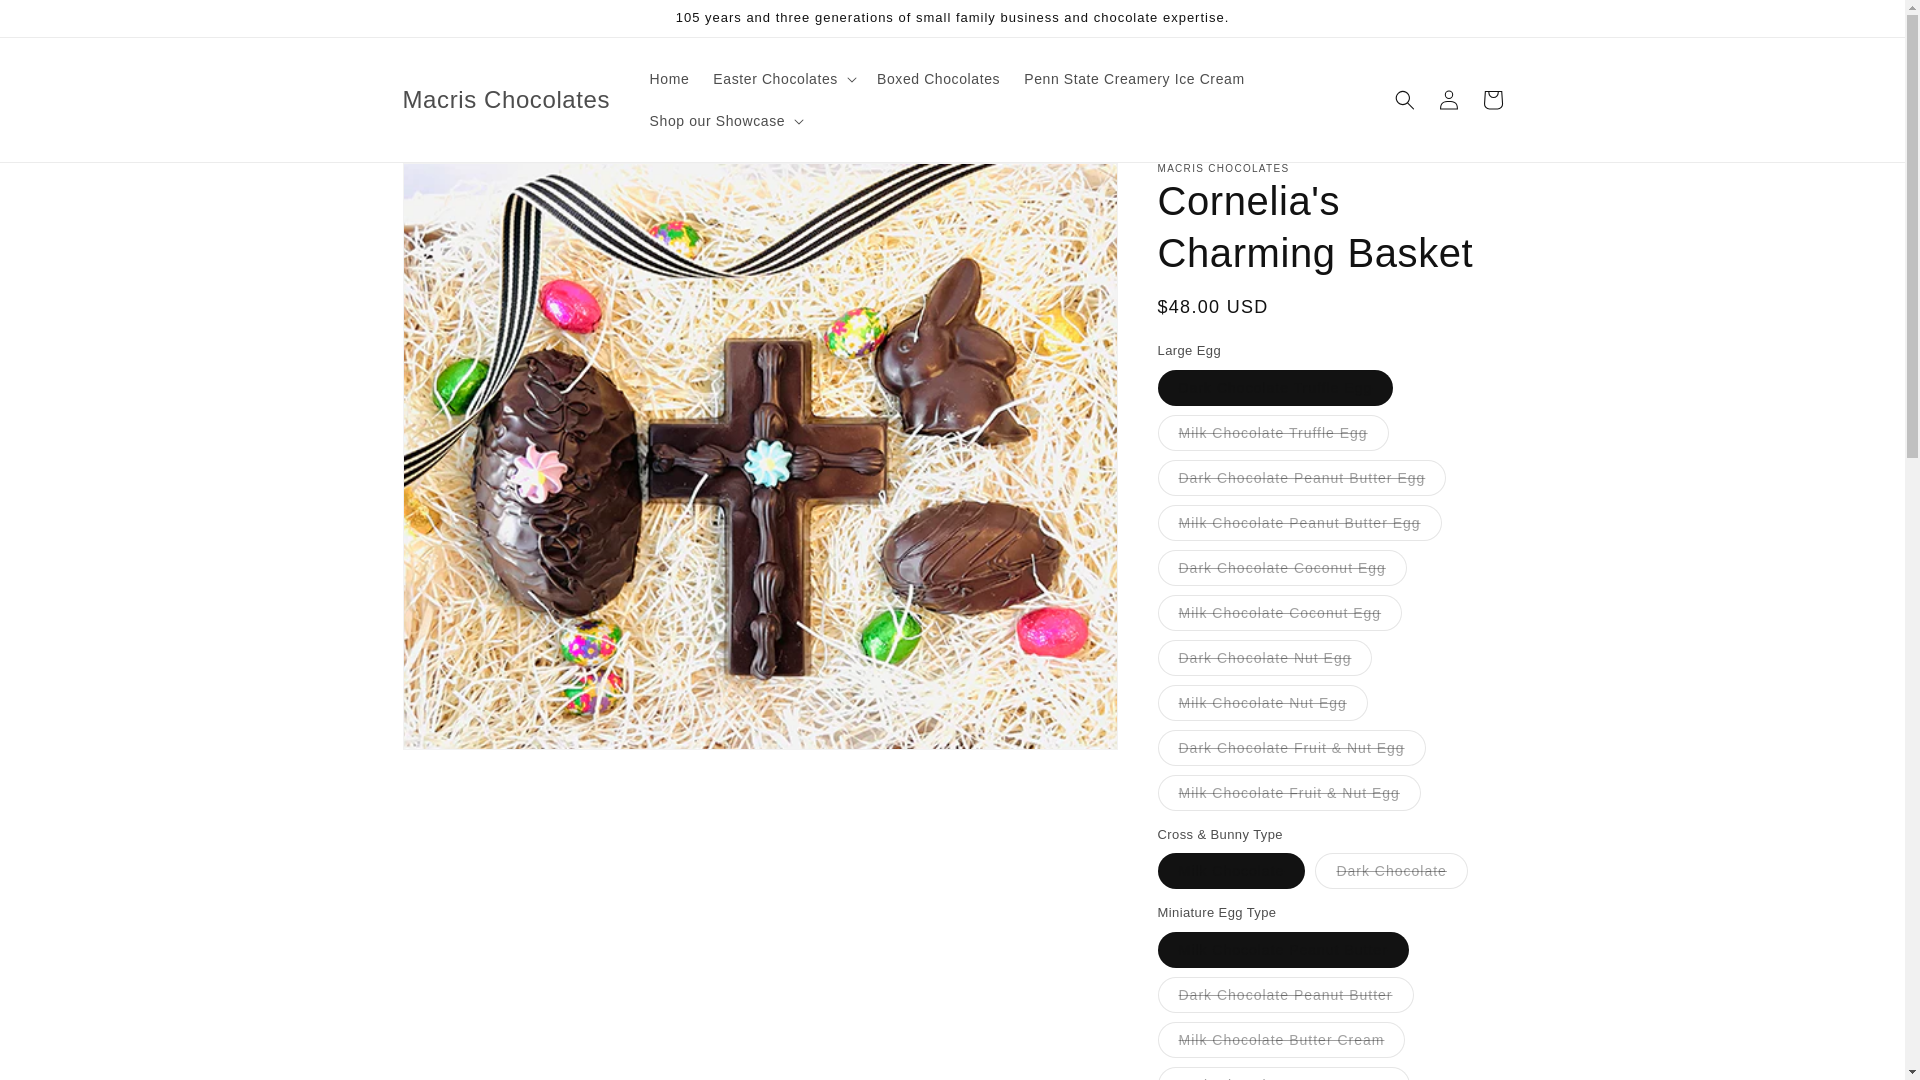  What do you see at coordinates (938, 79) in the screenshot?
I see `Boxed Chocolates` at bounding box center [938, 79].